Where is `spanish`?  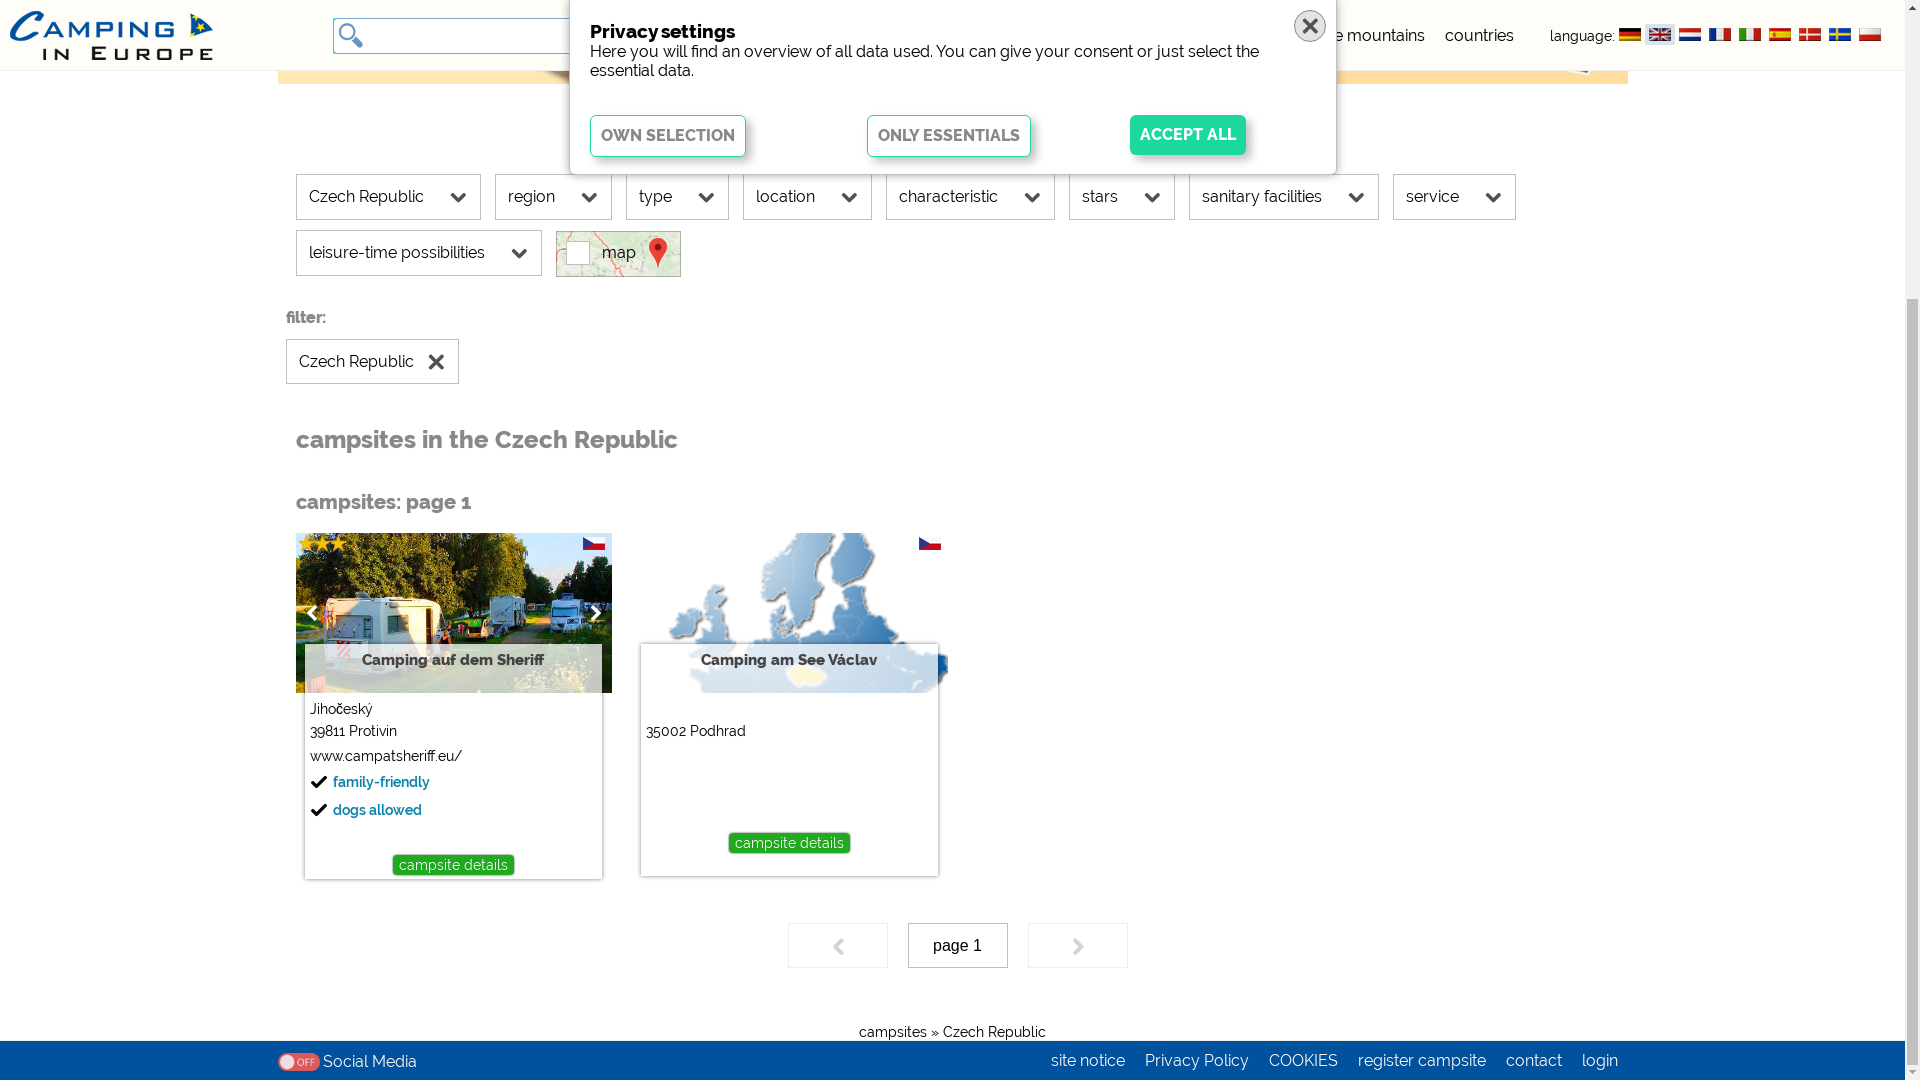
spanish is located at coordinates (1780, 434).